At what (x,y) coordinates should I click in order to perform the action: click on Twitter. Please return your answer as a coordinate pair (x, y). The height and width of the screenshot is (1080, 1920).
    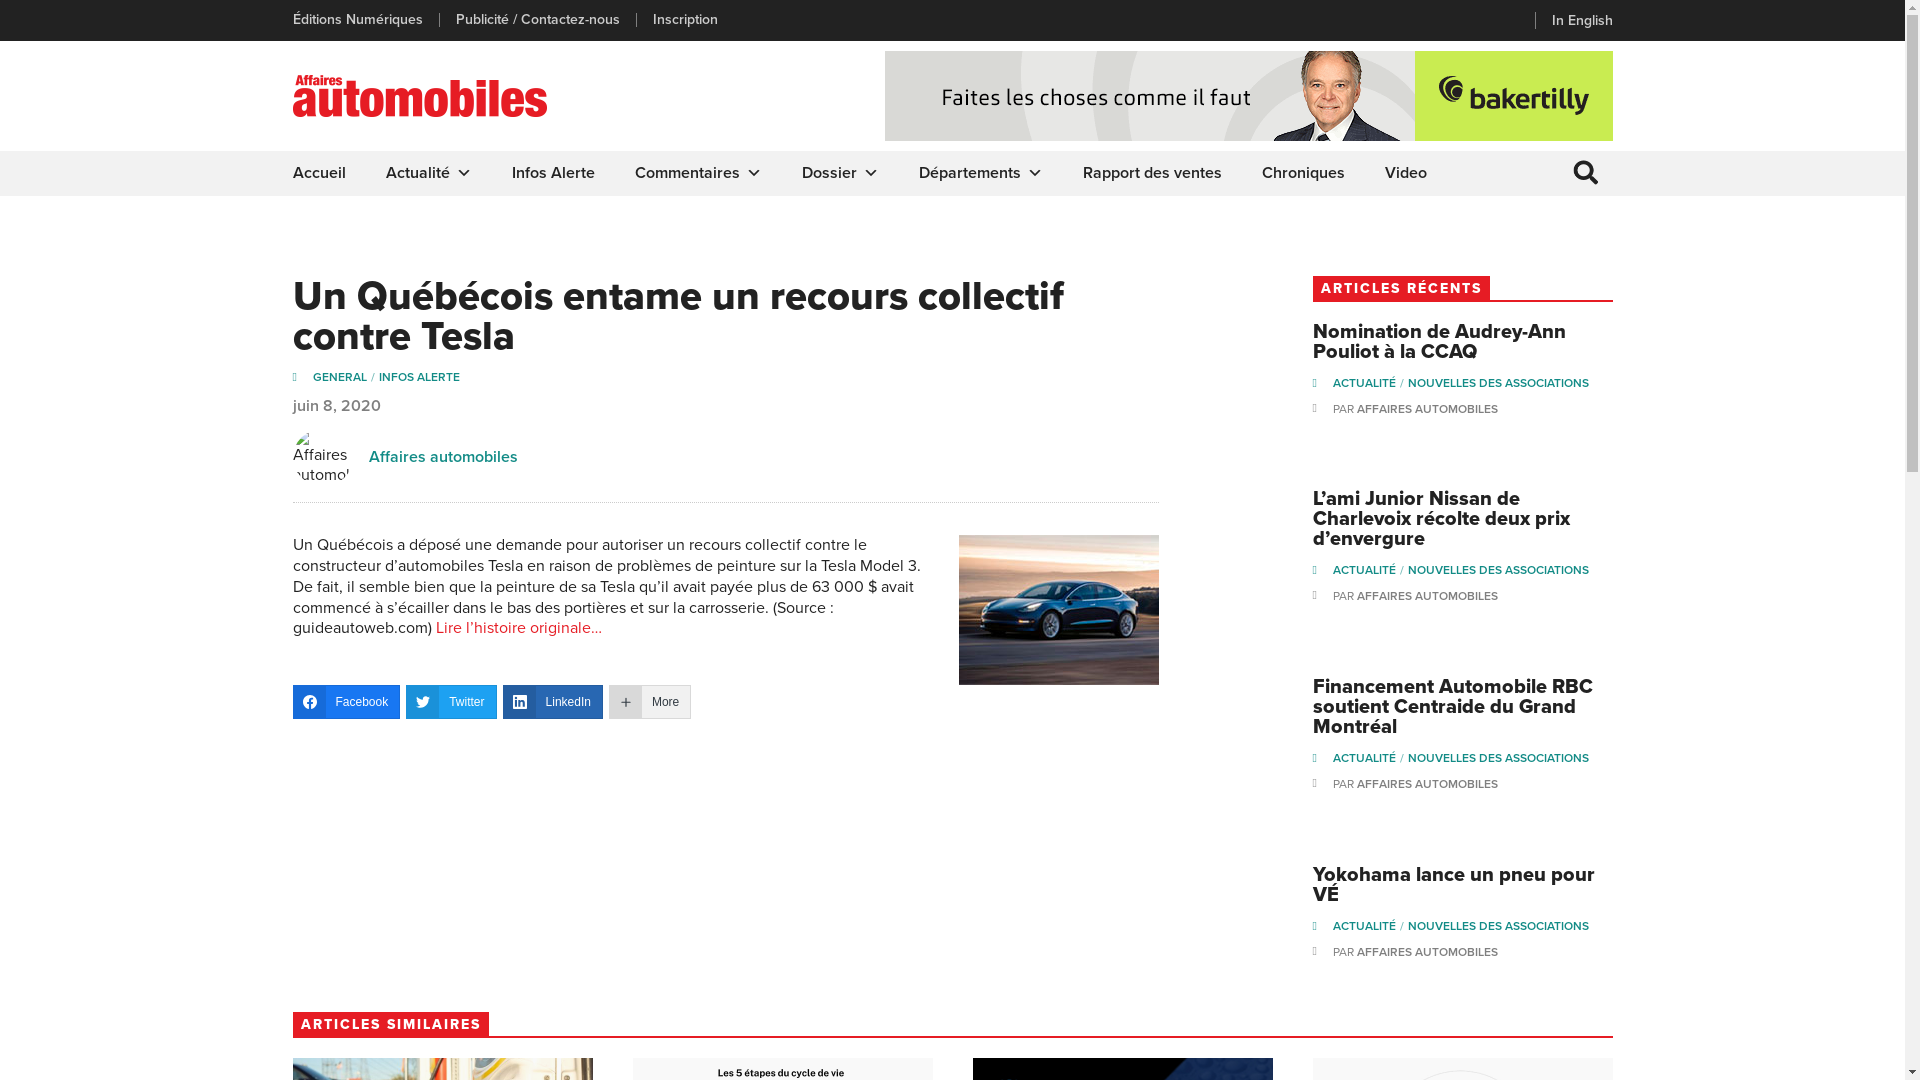
    Looking at the image, I should click on (451, 702).